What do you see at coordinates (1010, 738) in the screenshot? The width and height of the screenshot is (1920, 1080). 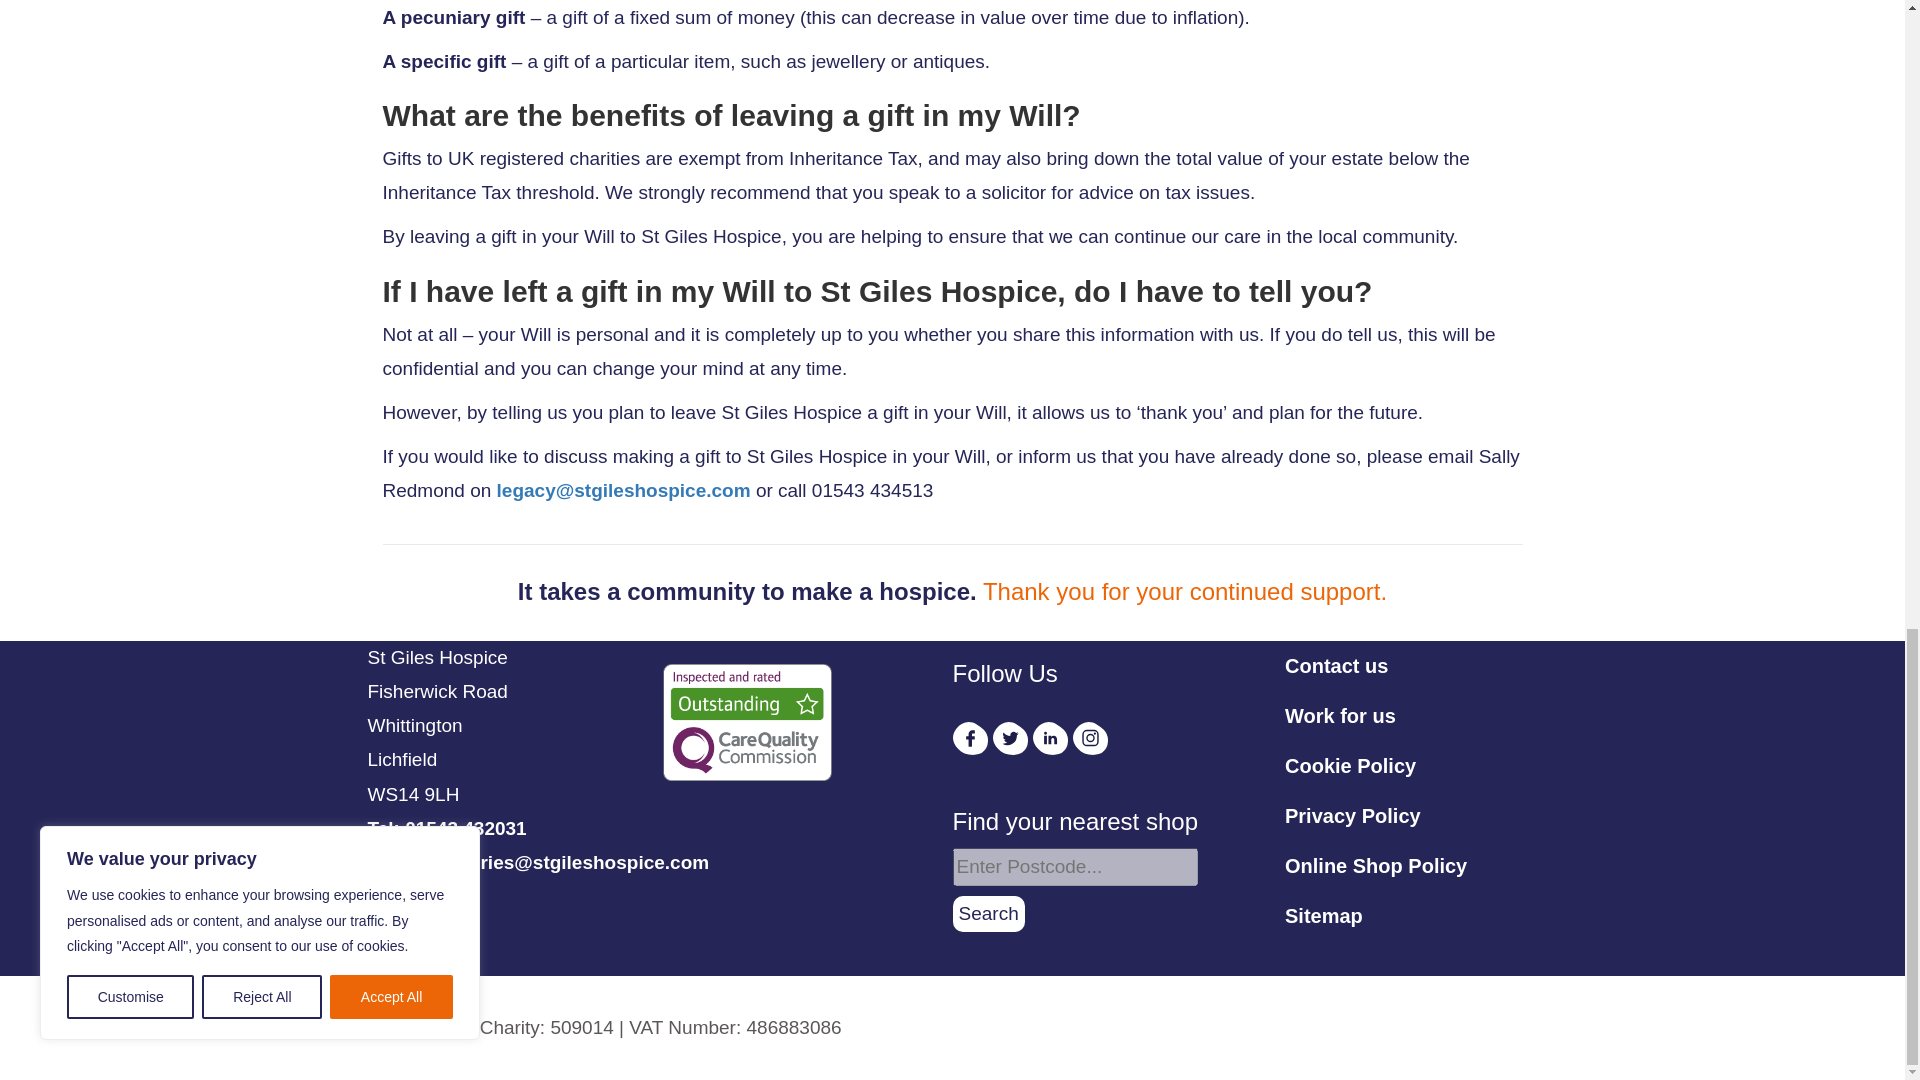 I see `Twitter` at bounding box center [1010, 738].